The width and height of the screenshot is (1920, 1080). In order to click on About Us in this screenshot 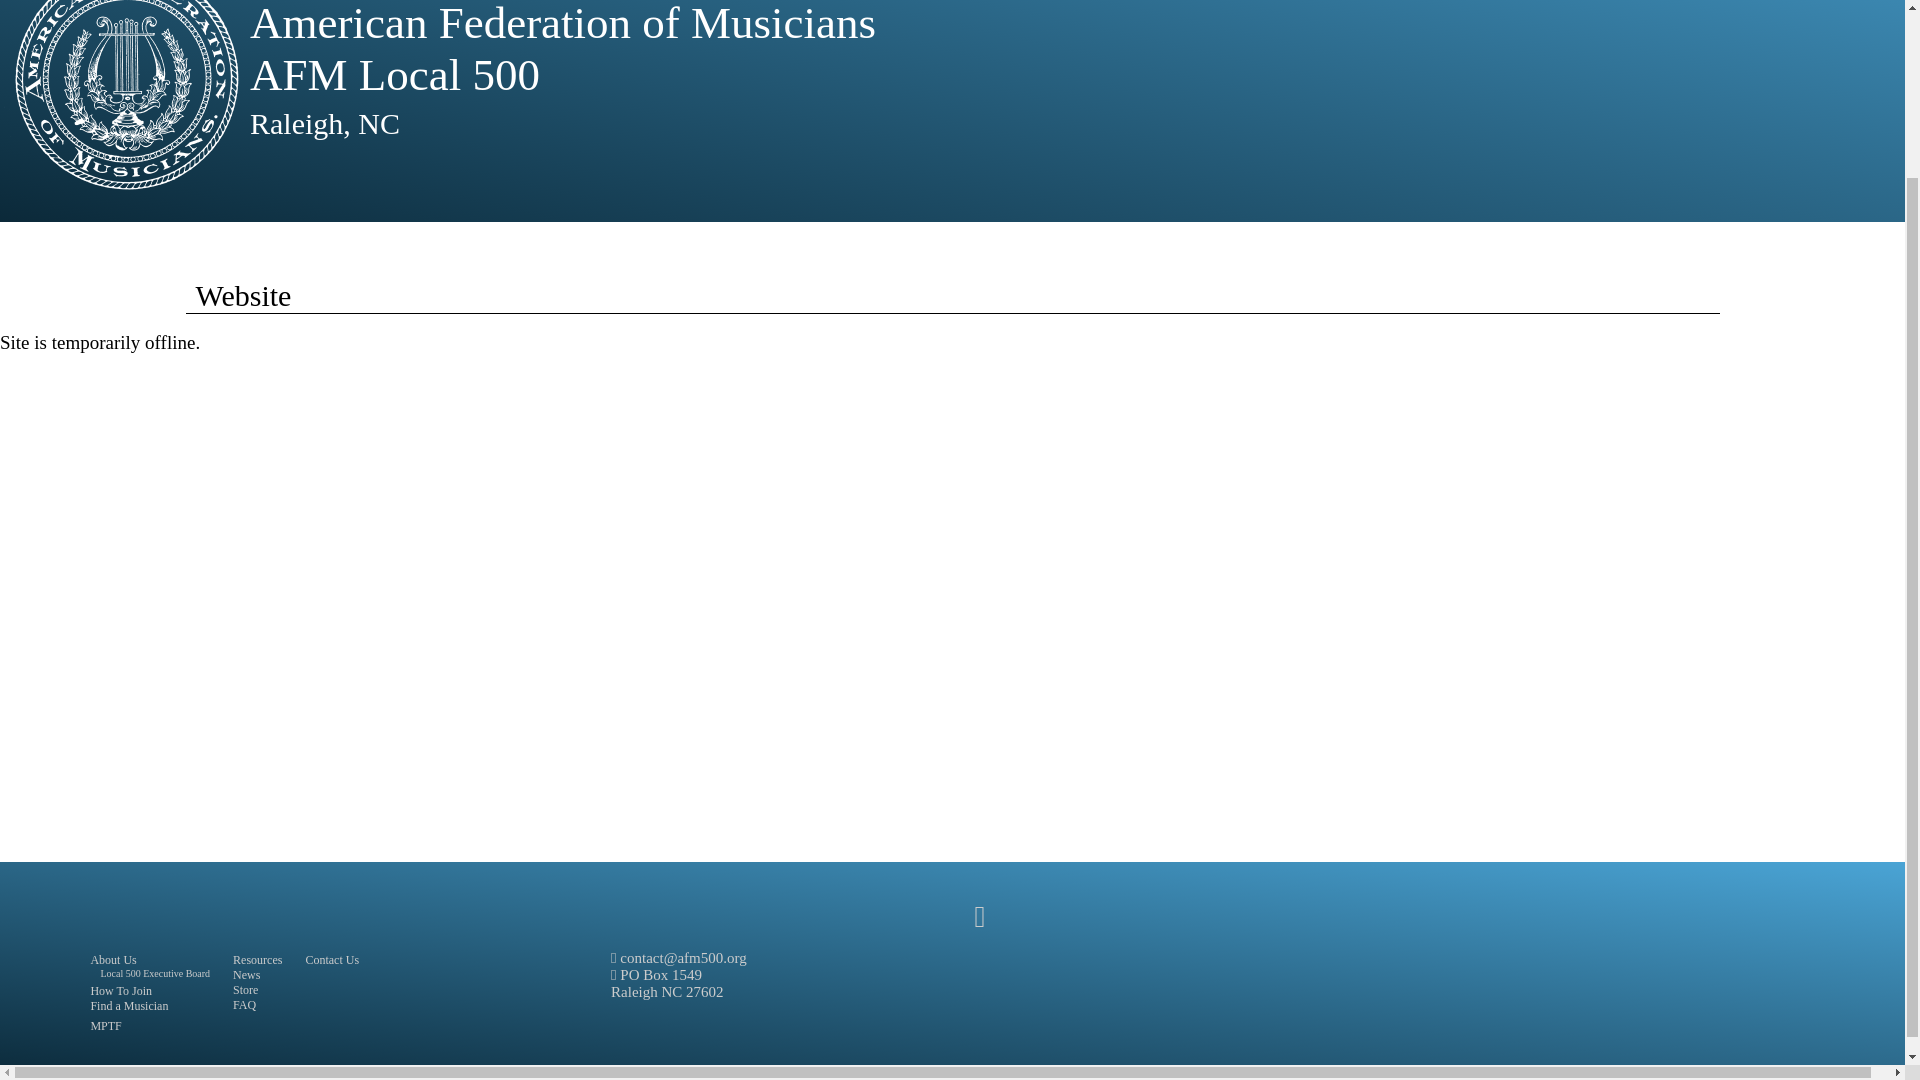, I will do `click(113, 959)`.